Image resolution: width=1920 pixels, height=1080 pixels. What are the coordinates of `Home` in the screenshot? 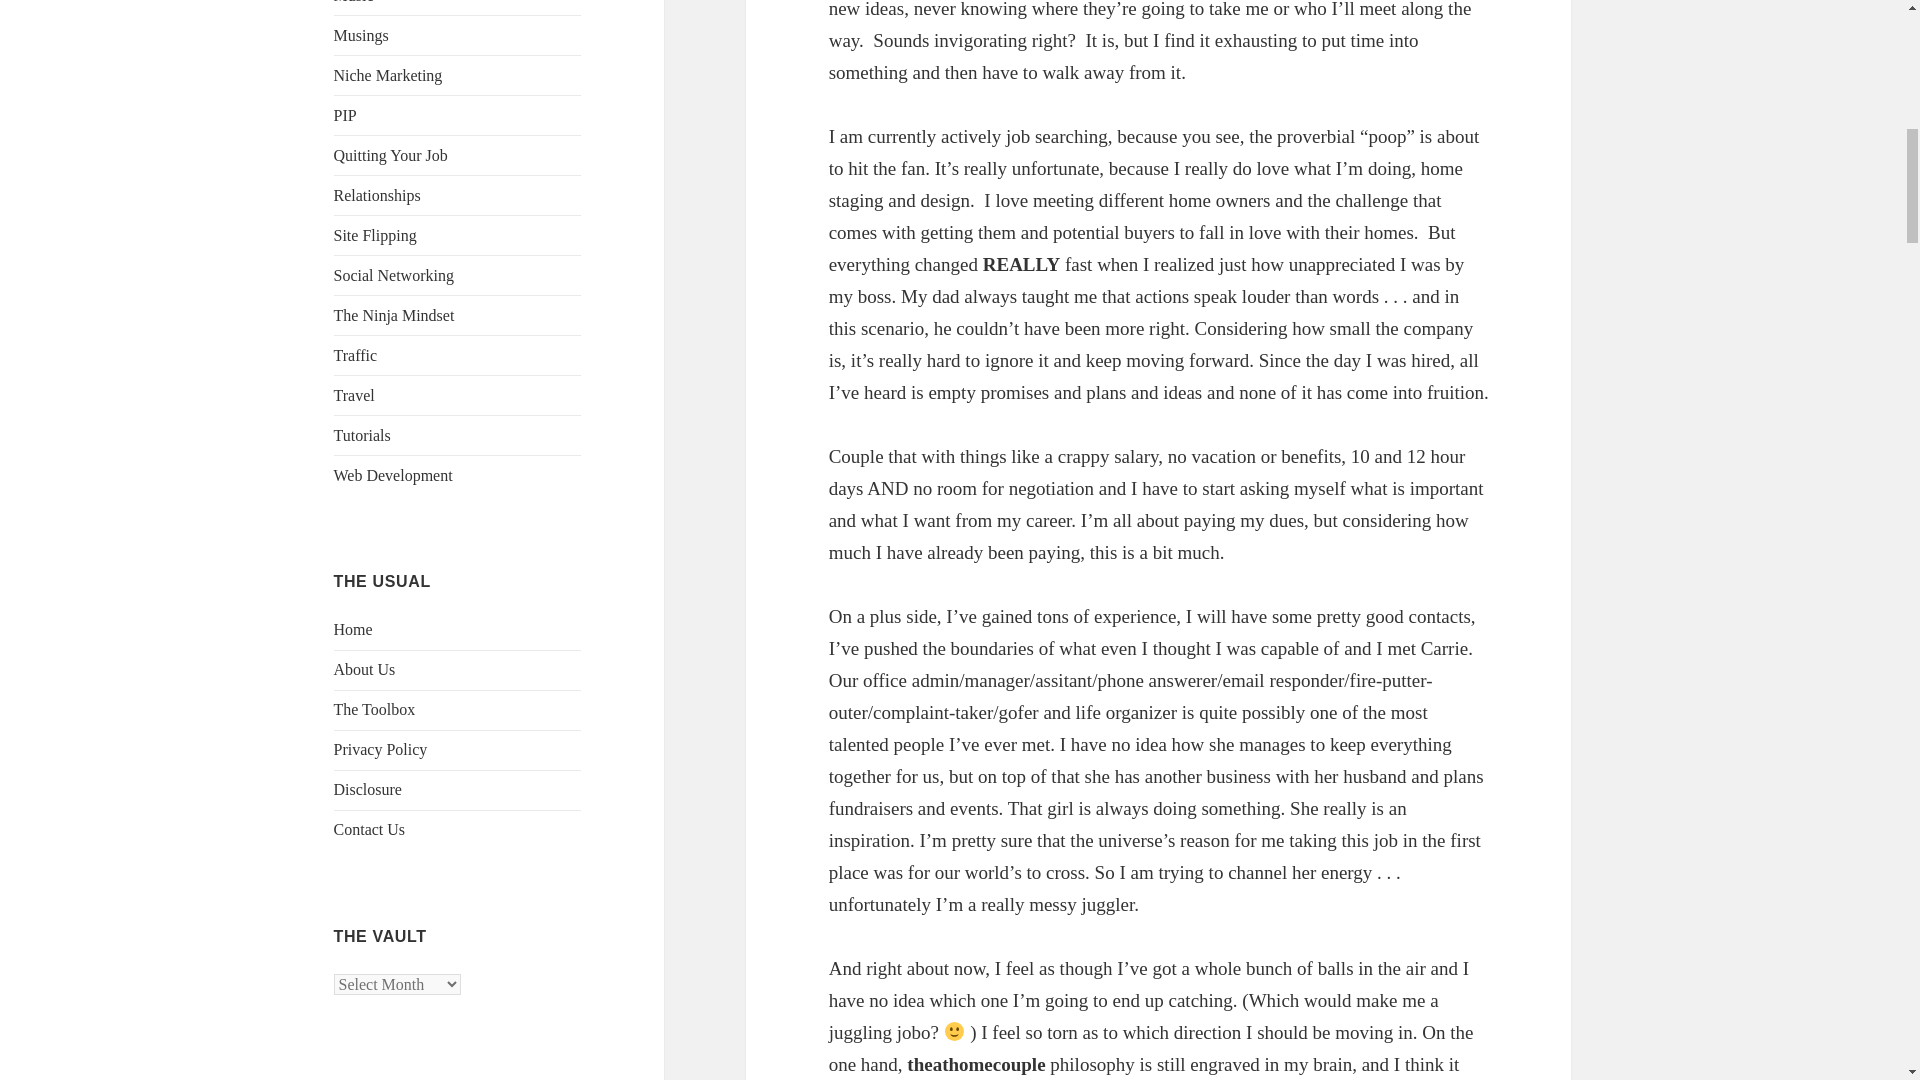 It's located at (353, 630).